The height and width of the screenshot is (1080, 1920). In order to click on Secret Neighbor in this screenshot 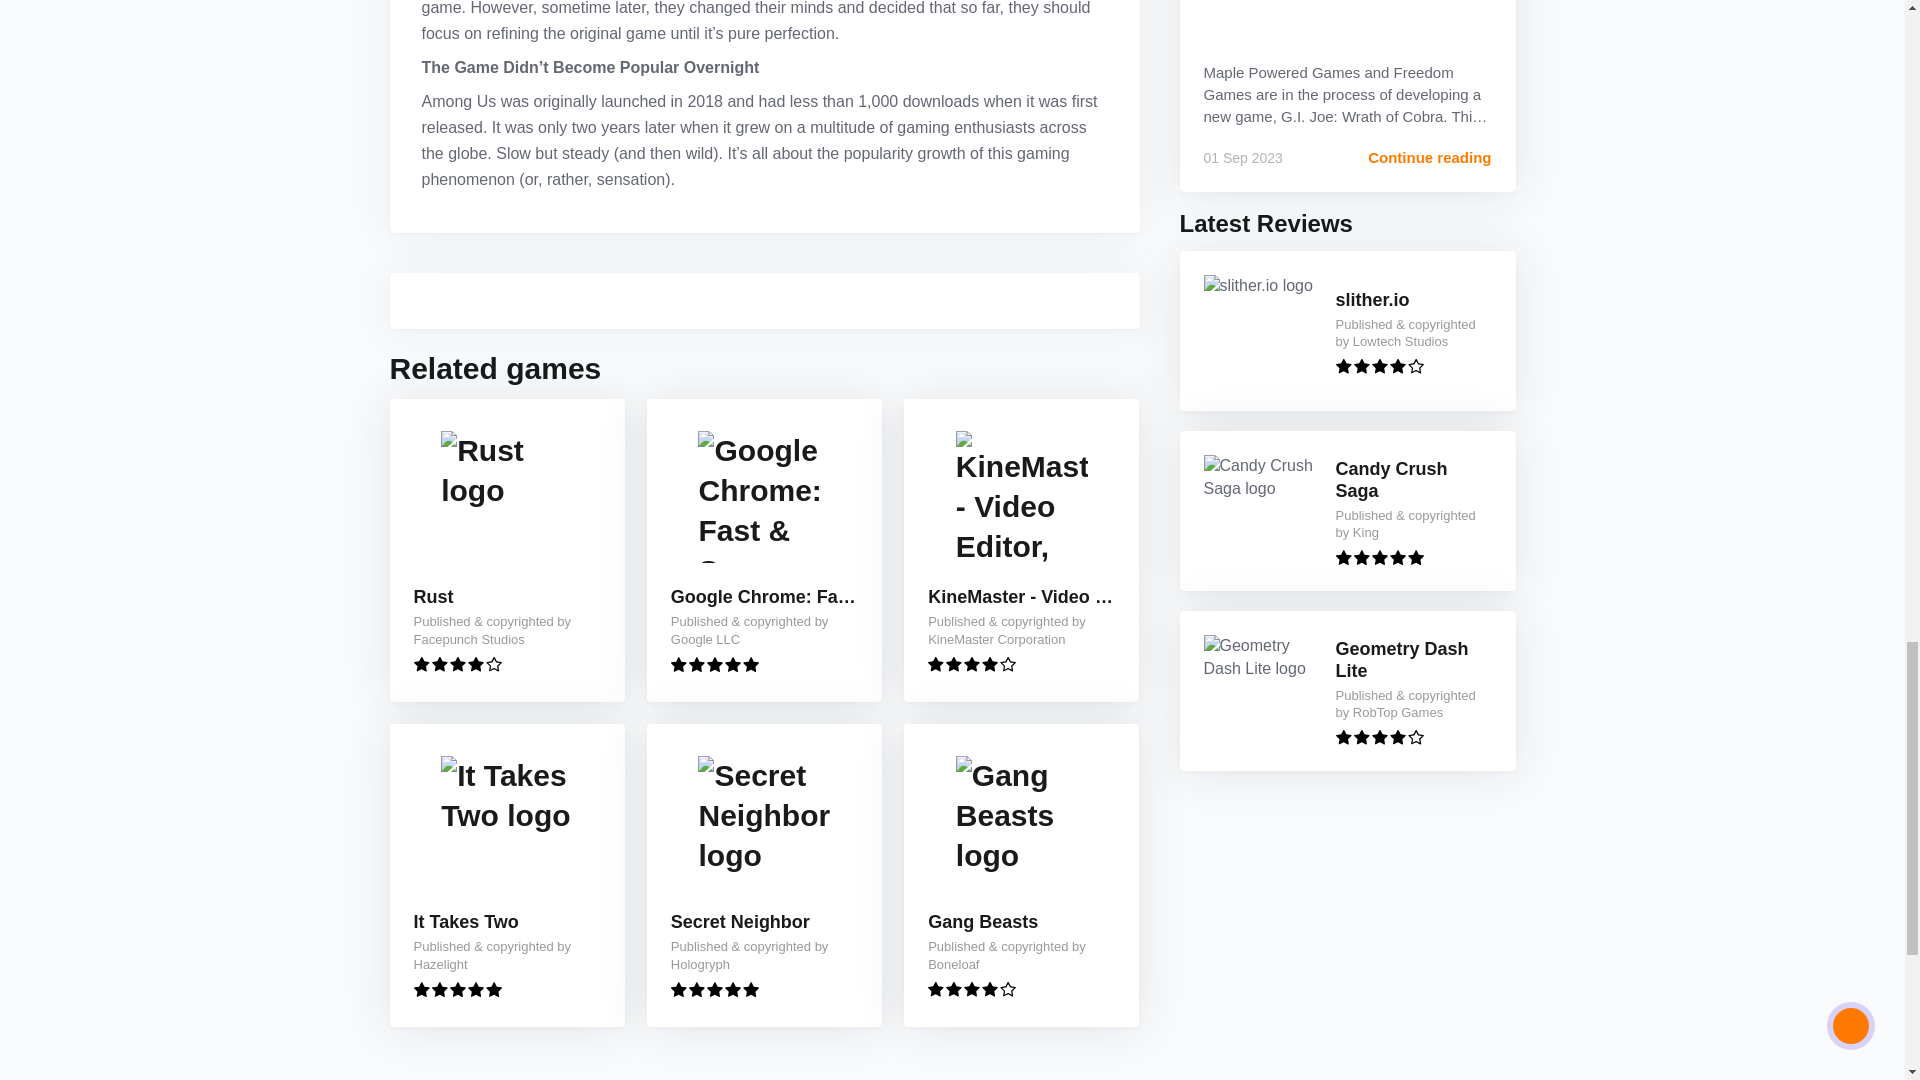, I will do `click(740, 922)`.